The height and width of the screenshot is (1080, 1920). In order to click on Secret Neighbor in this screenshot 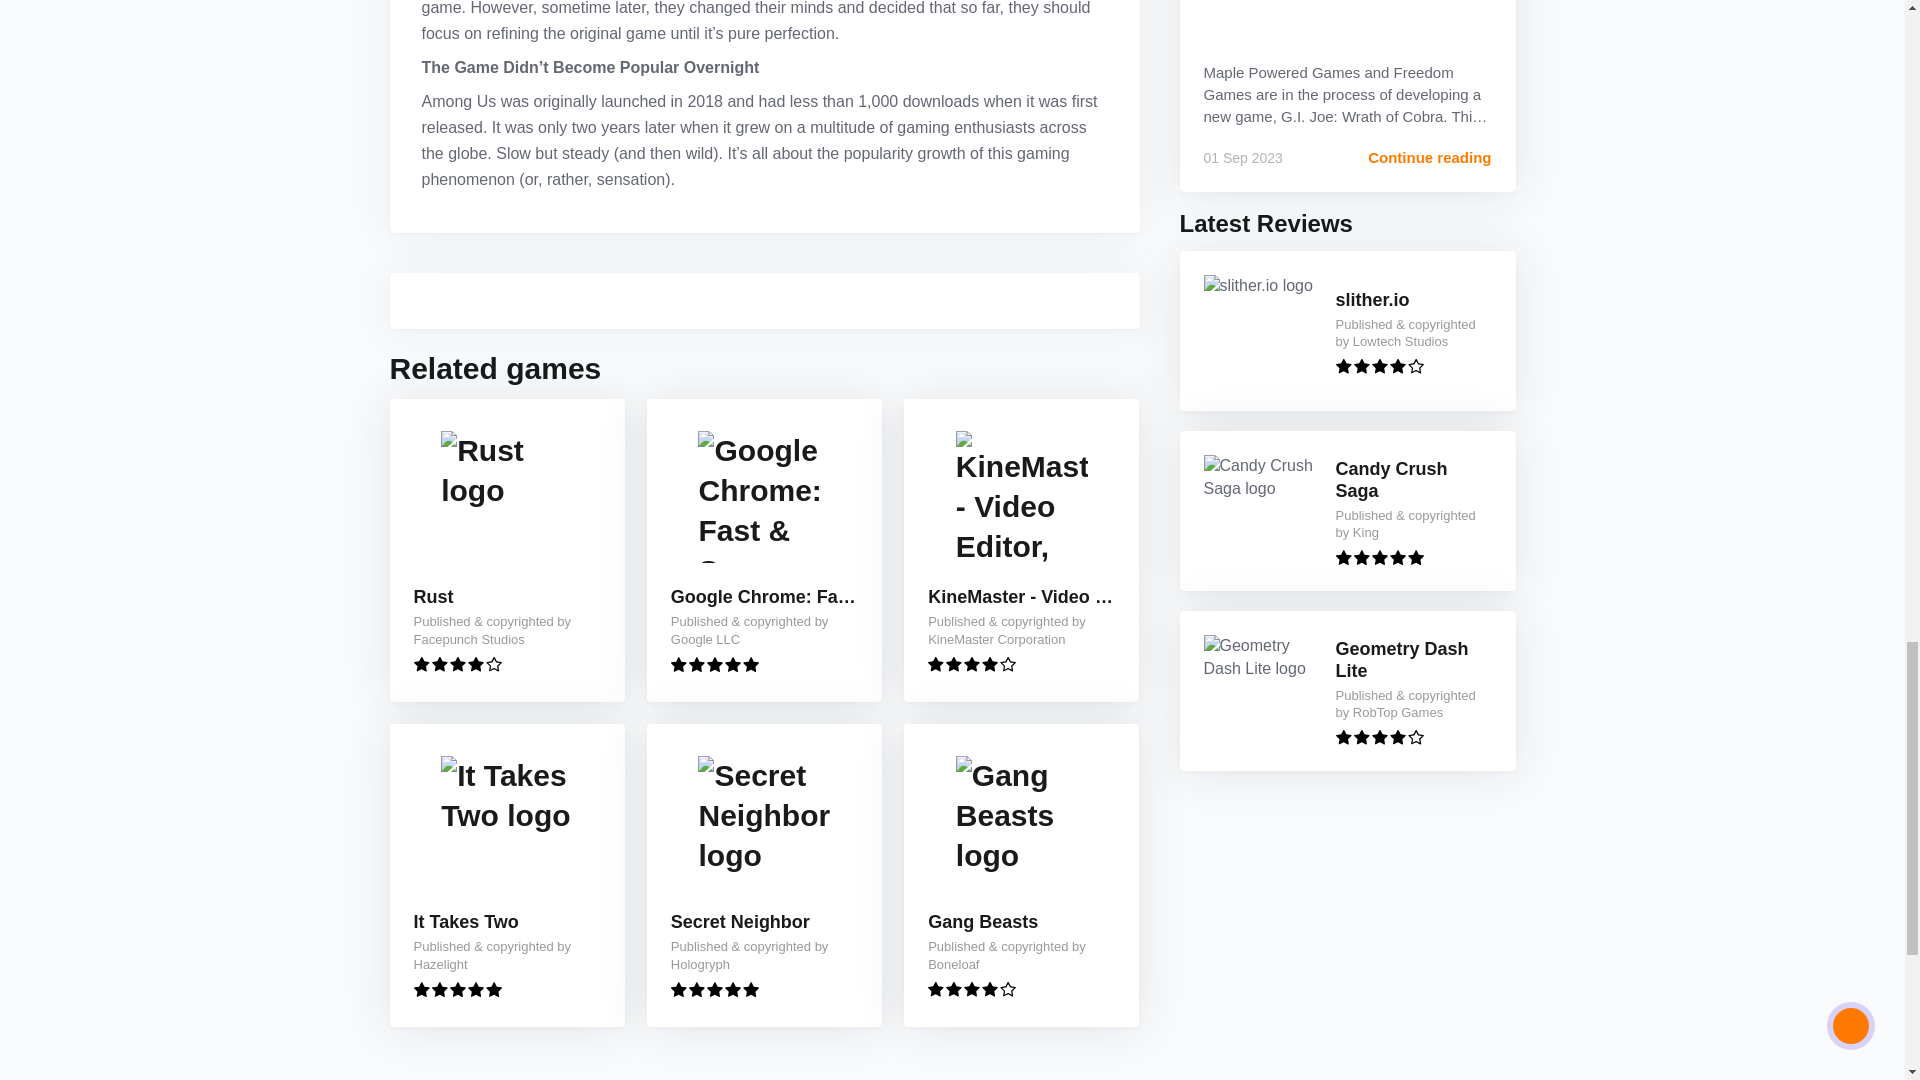, I will do `click(740, 922)`.